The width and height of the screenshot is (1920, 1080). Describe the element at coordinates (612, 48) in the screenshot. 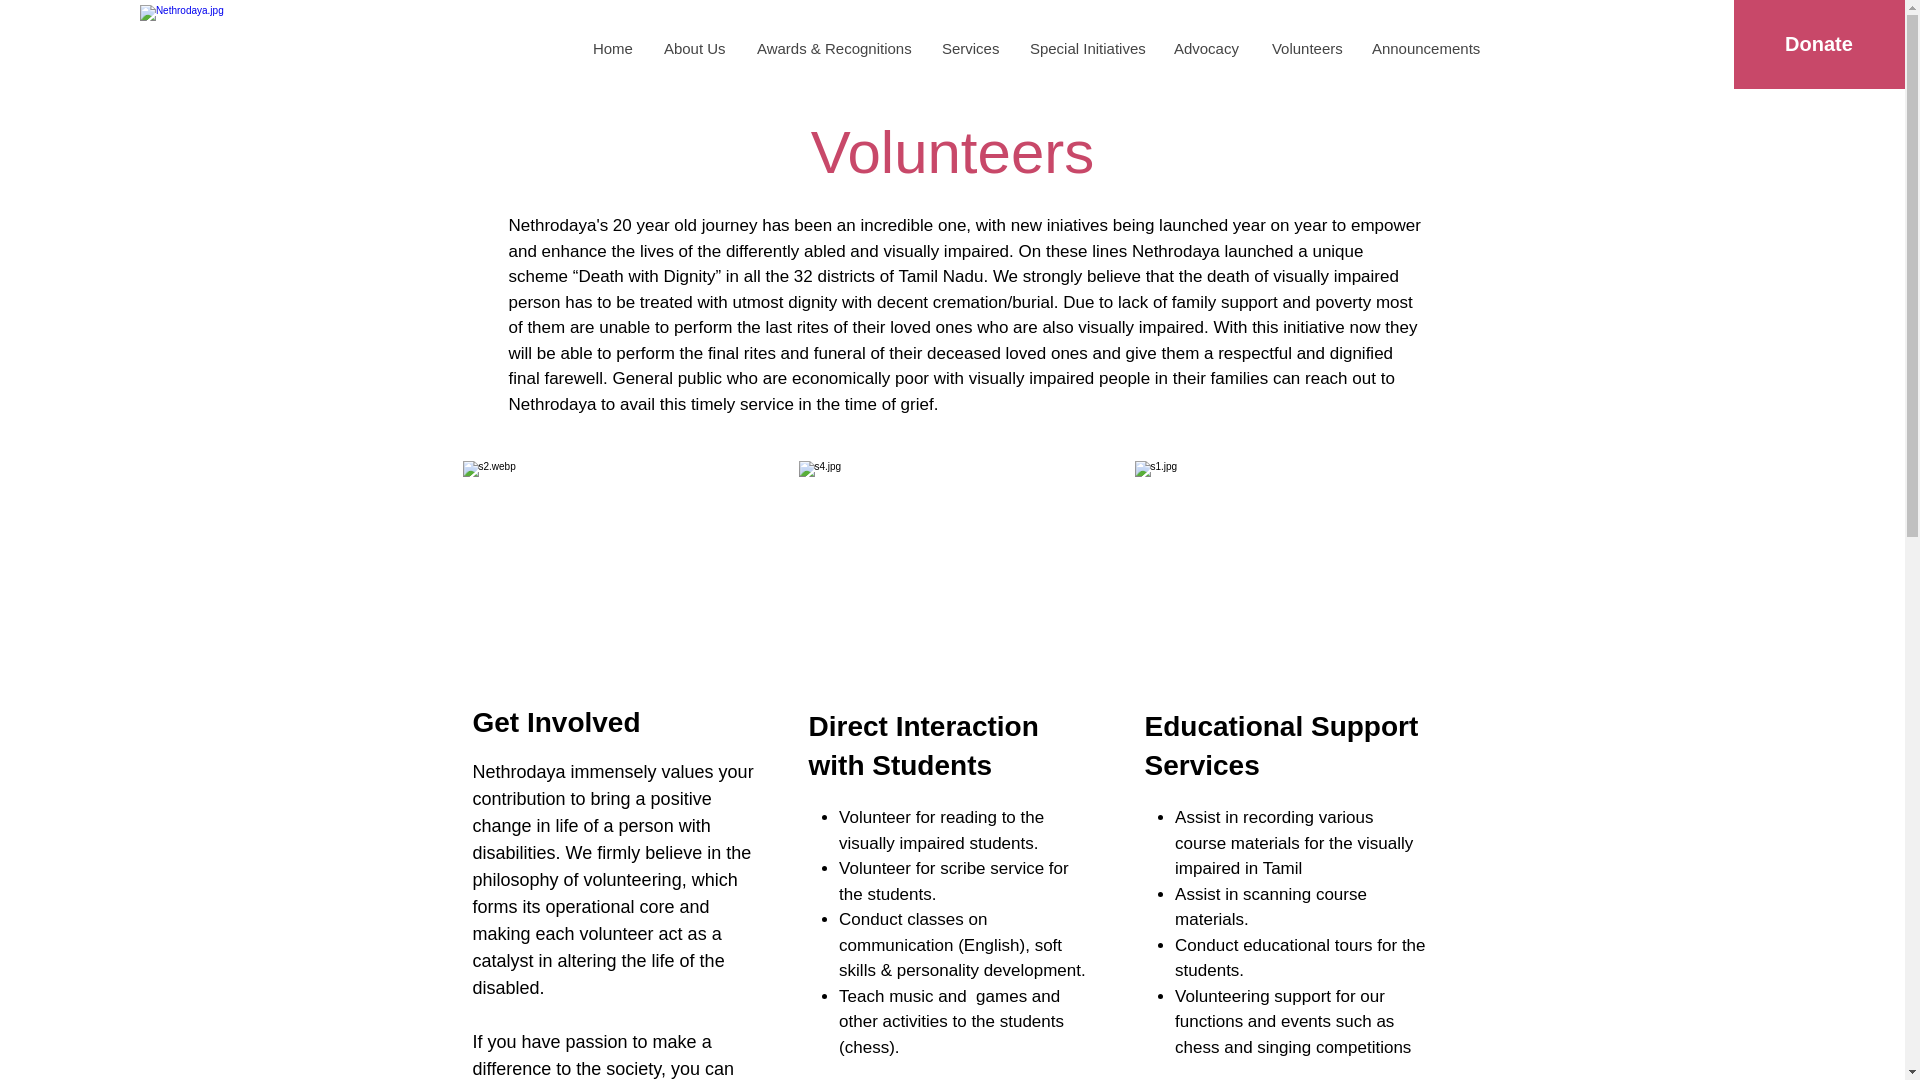

I see `Home` at that location.